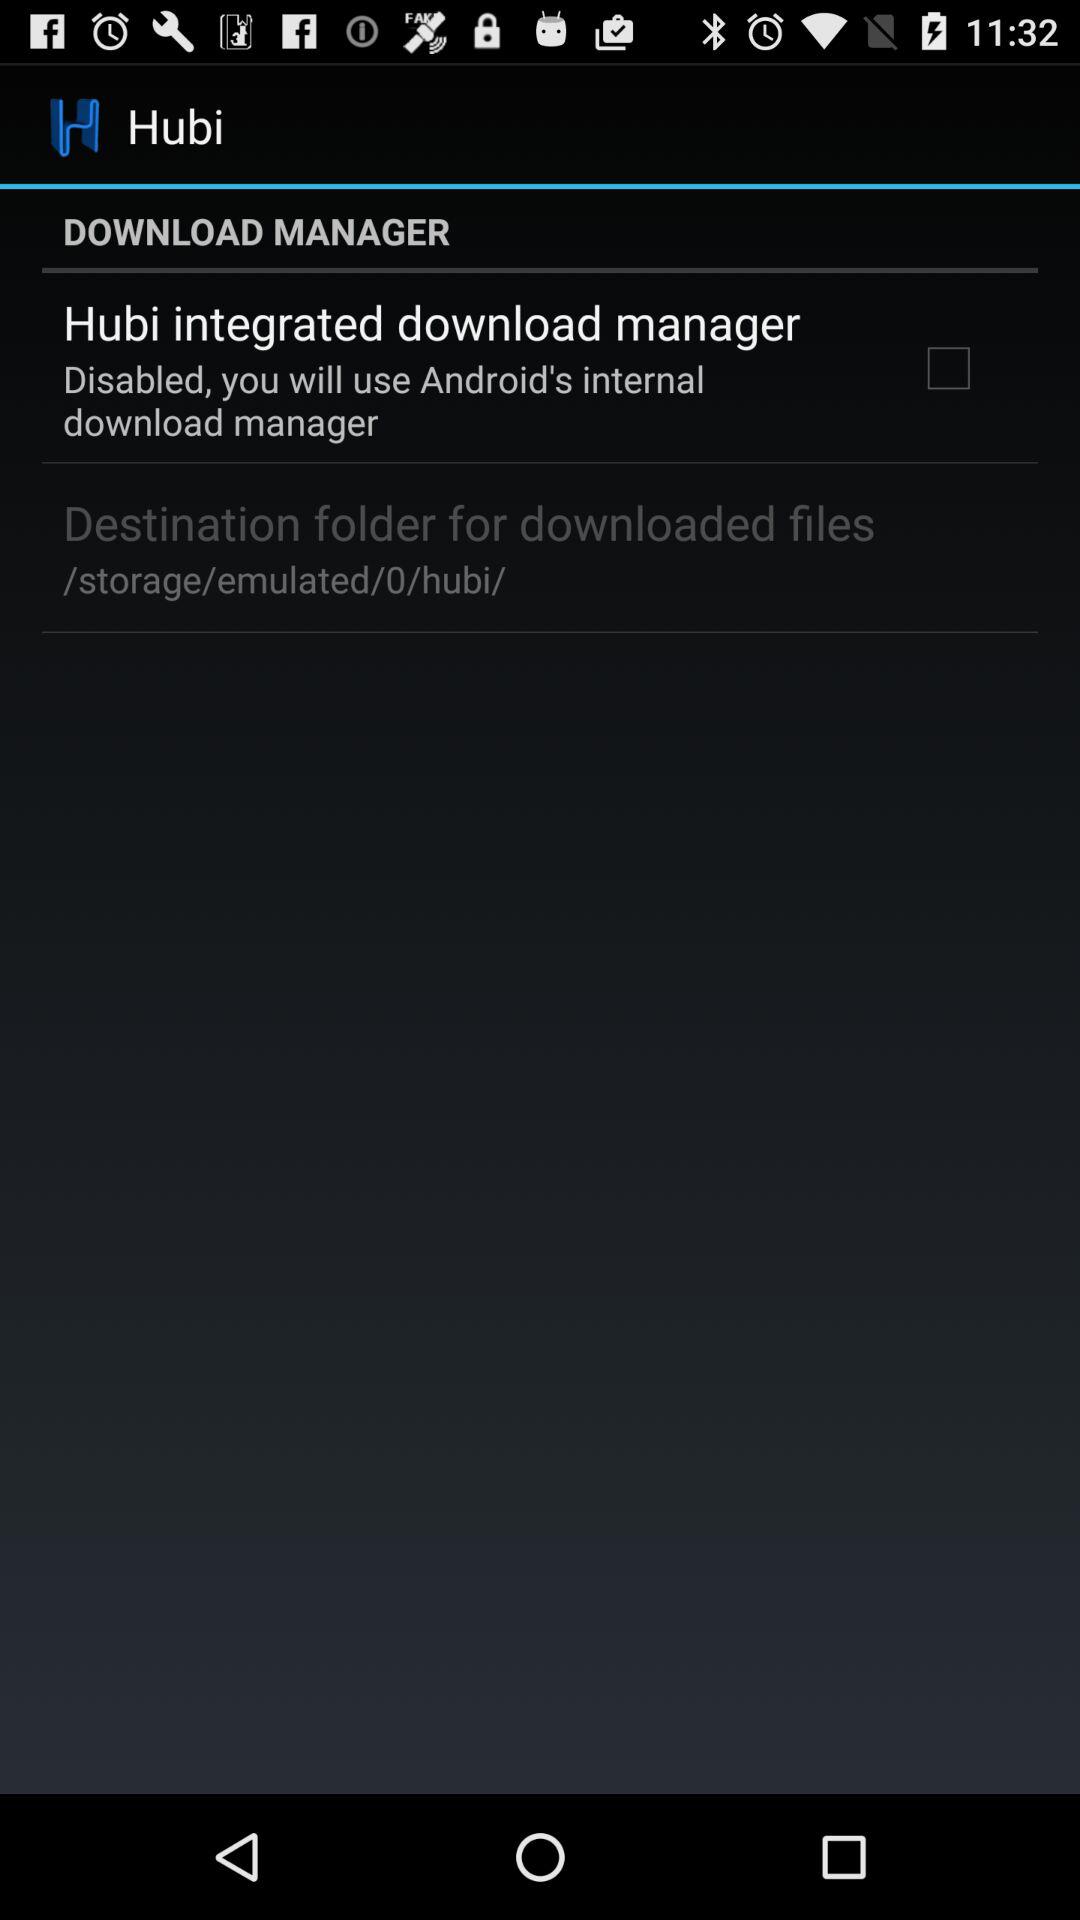 The height and width of the screenshot is (1920, 1080). I want to click on flip until storage emulated 0, so click(284, 578).